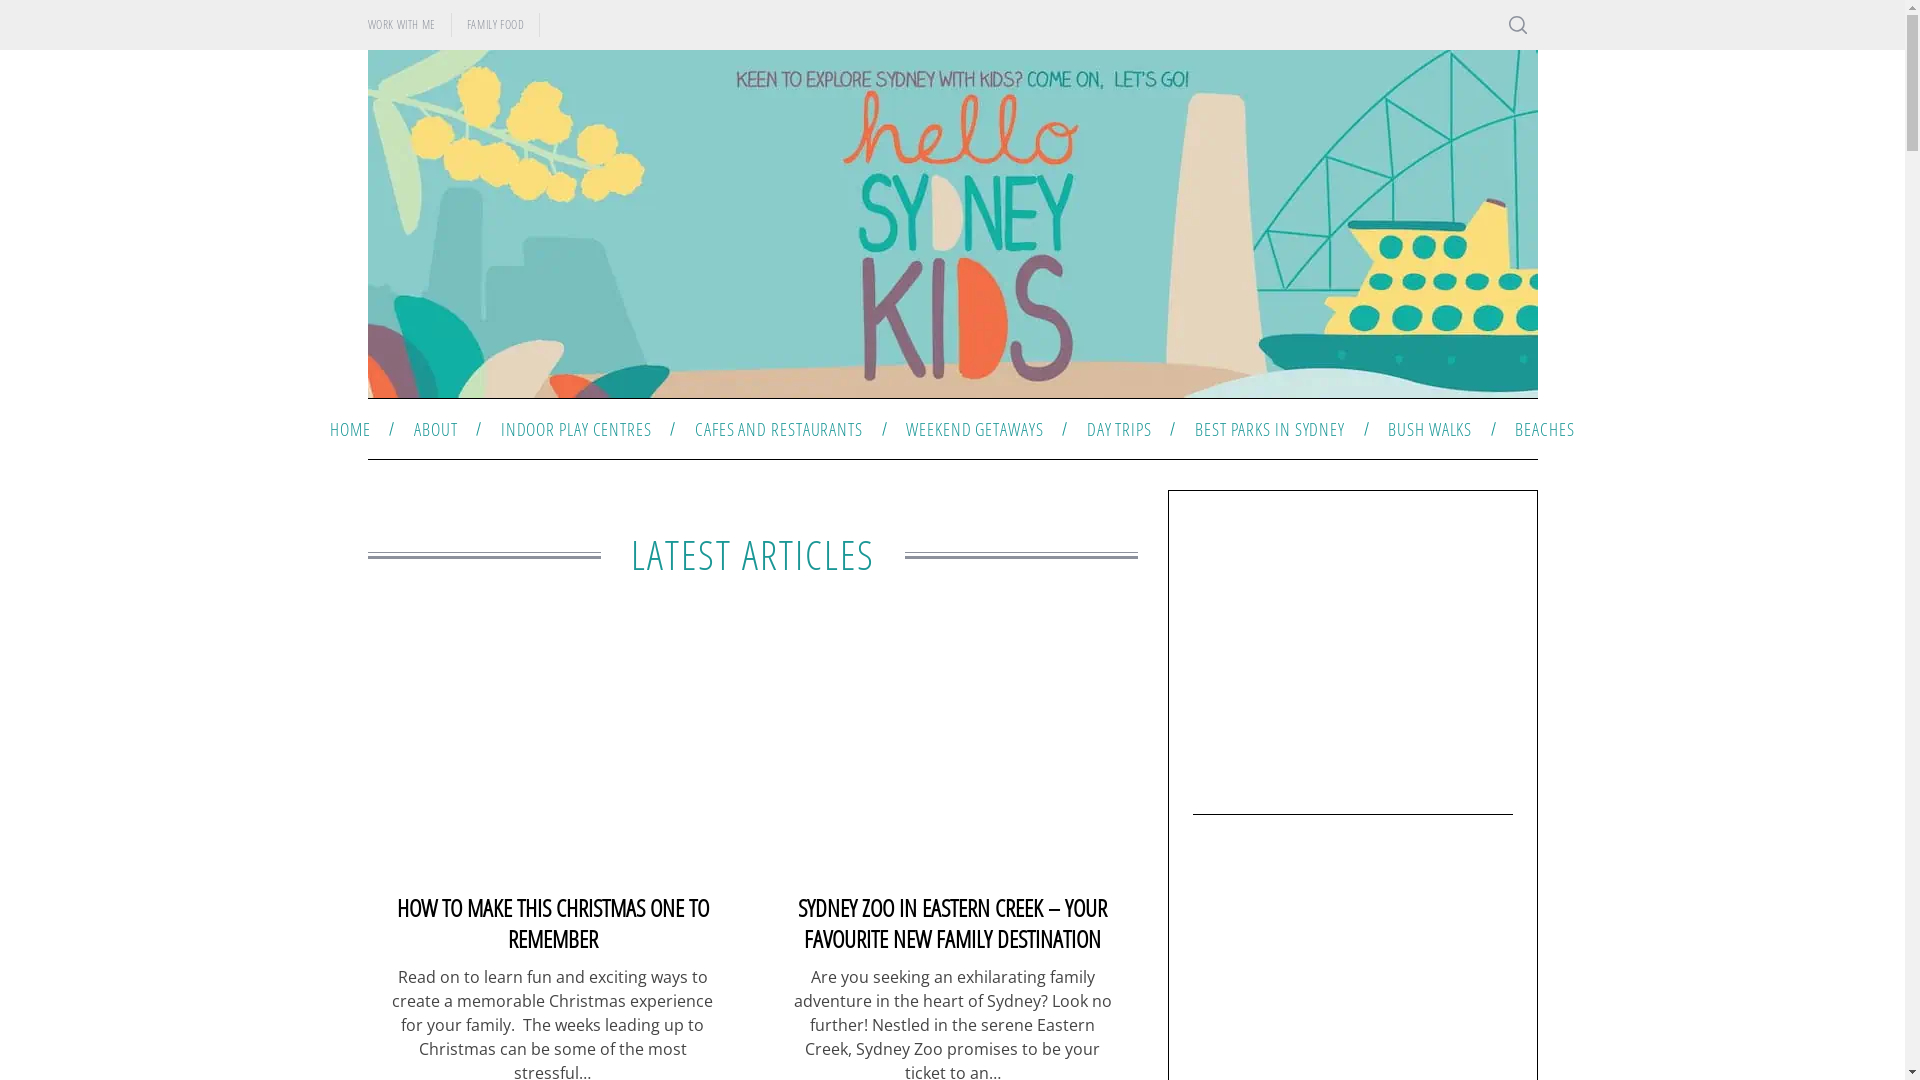  I want to click on FAMILY FOOD, so click(496, 25).